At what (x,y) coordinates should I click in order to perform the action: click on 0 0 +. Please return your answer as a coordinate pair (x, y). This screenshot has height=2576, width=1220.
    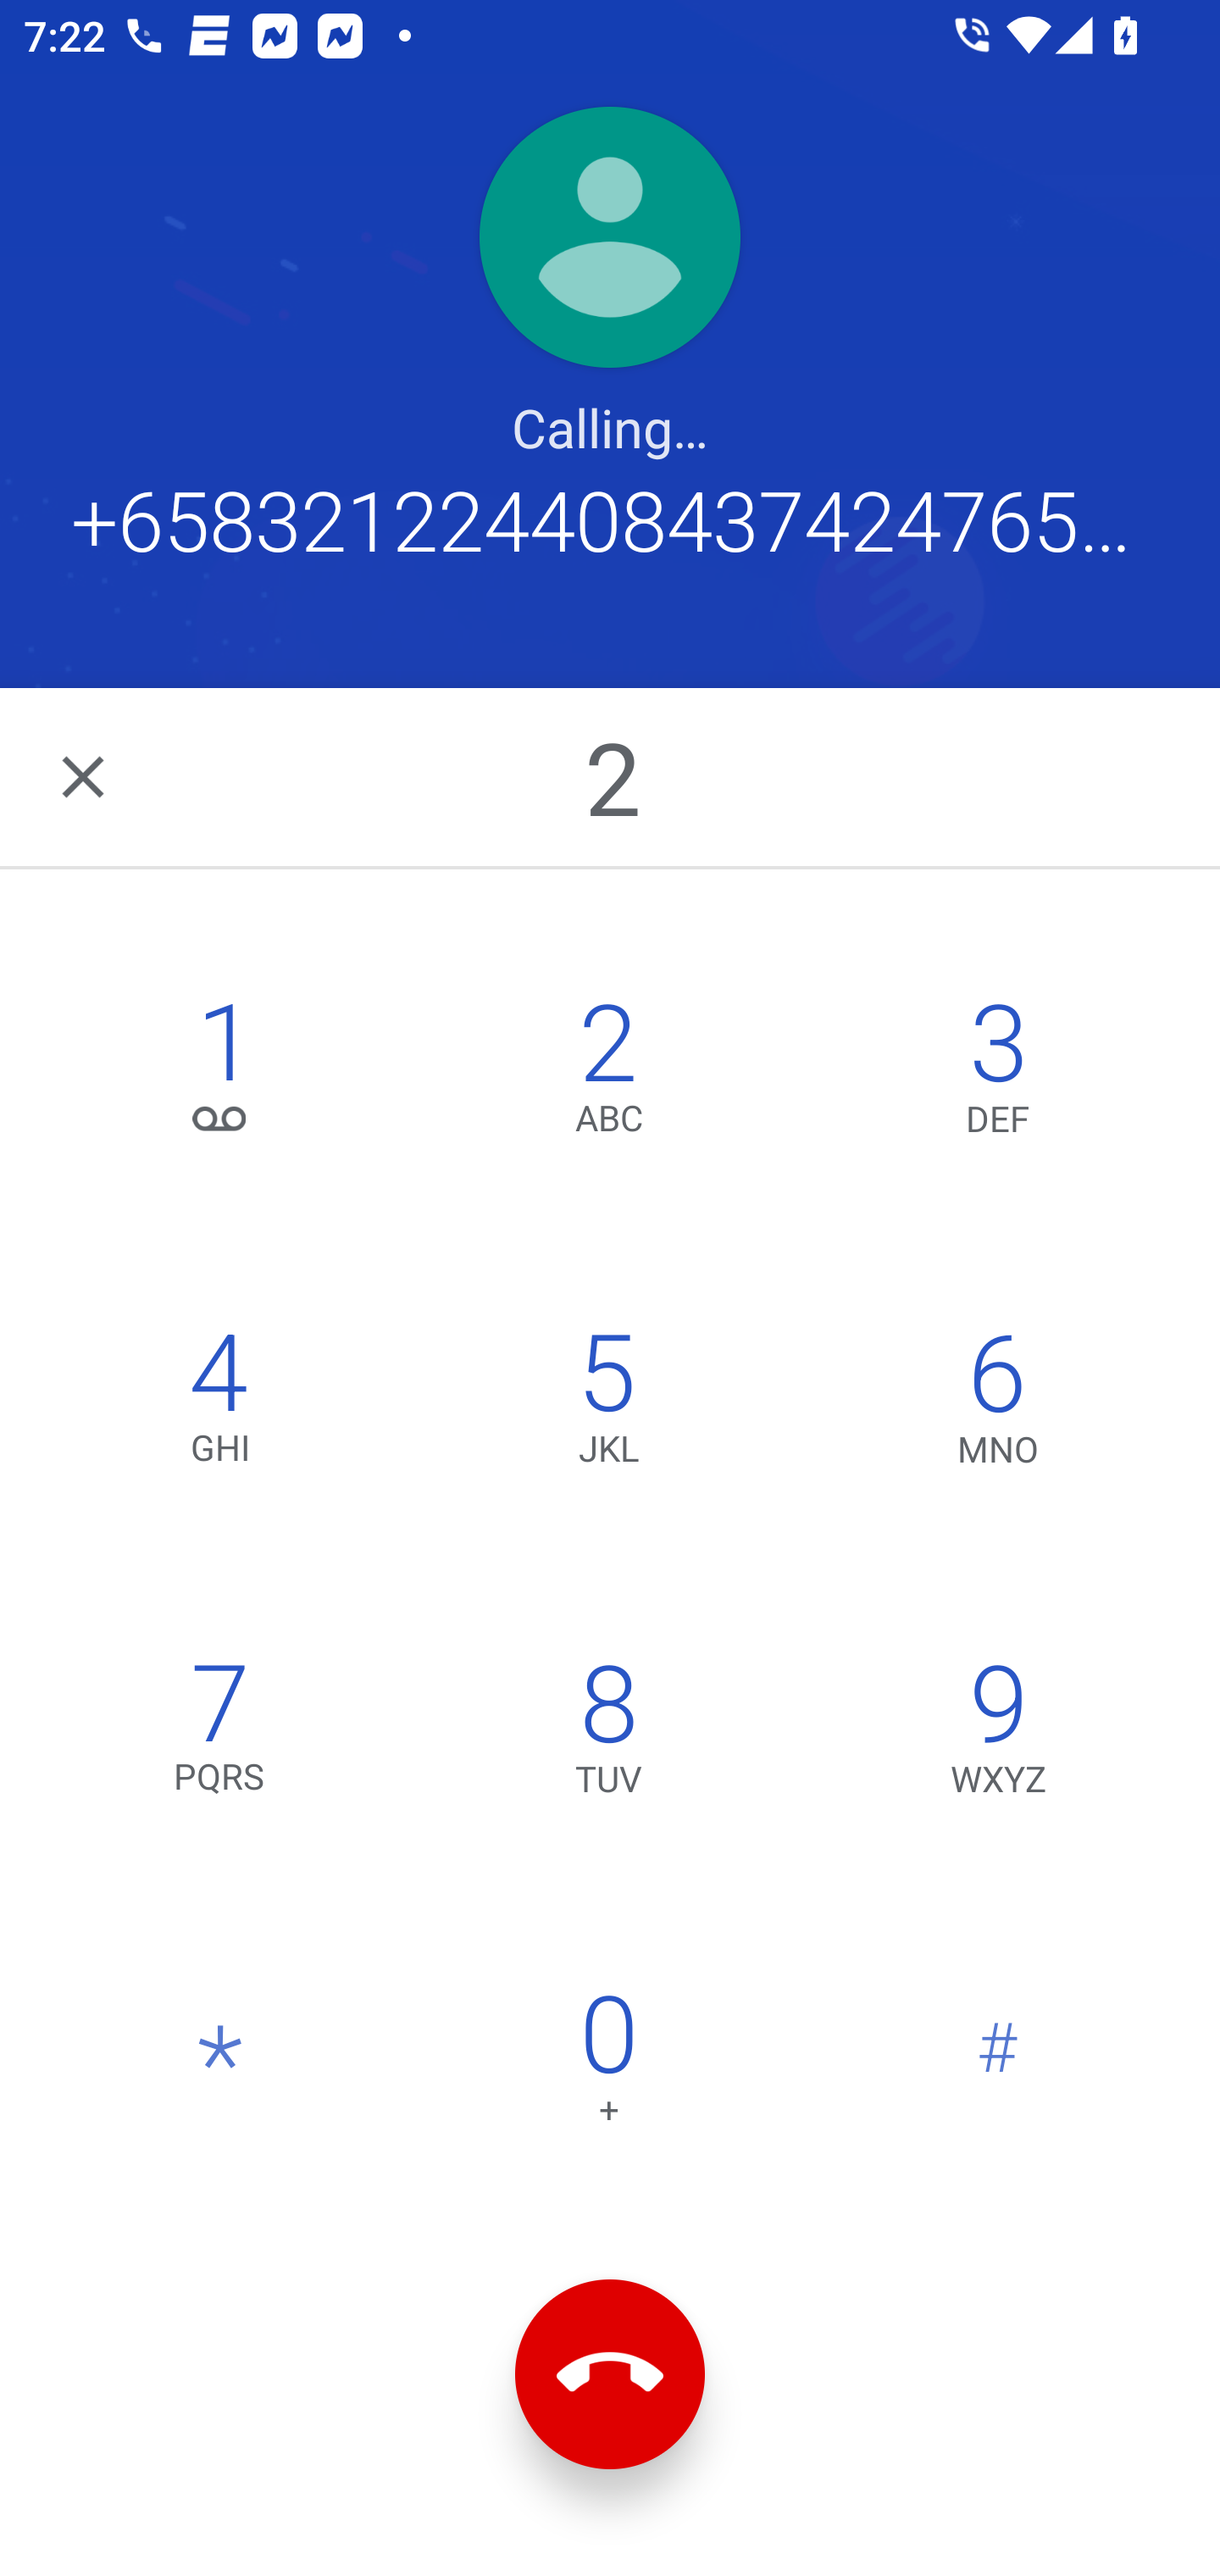
    Looking at the image, I should click on (608, 2066).